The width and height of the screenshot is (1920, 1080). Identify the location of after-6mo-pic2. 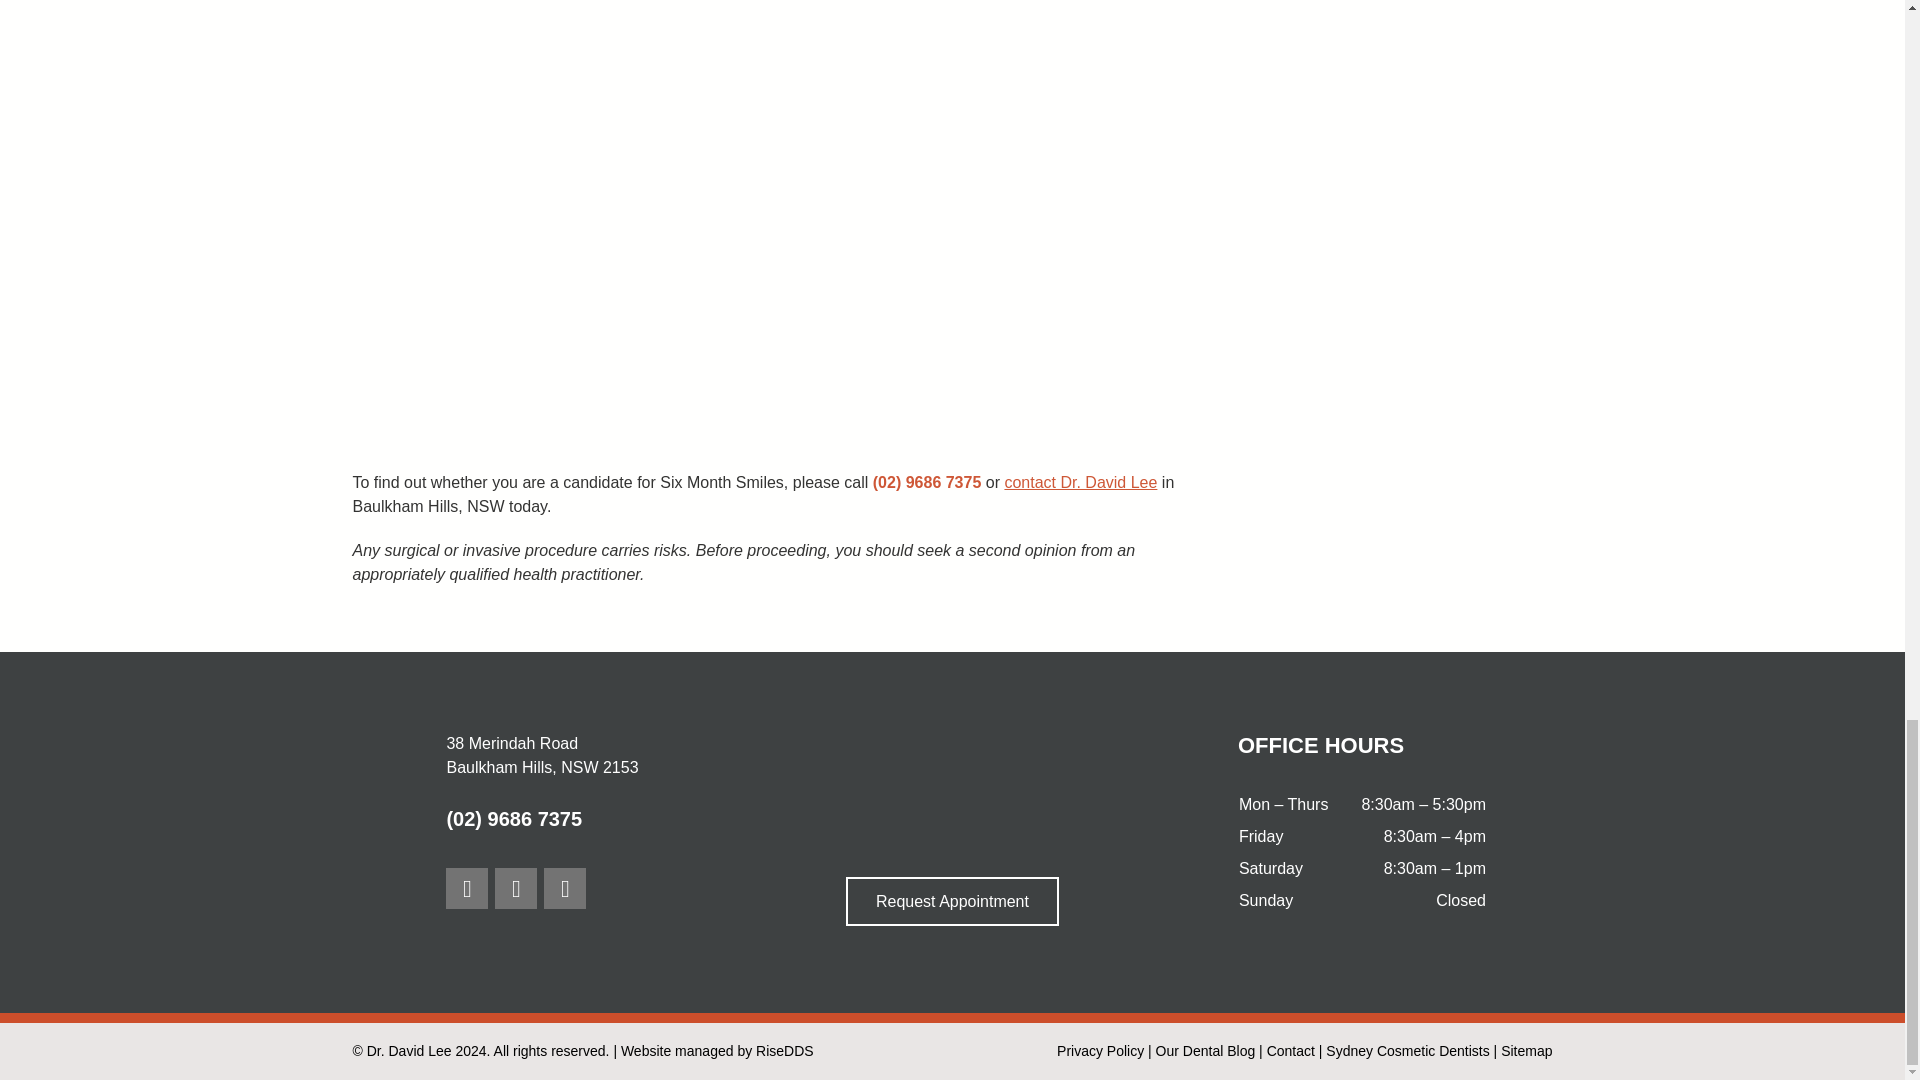
(466, 888).